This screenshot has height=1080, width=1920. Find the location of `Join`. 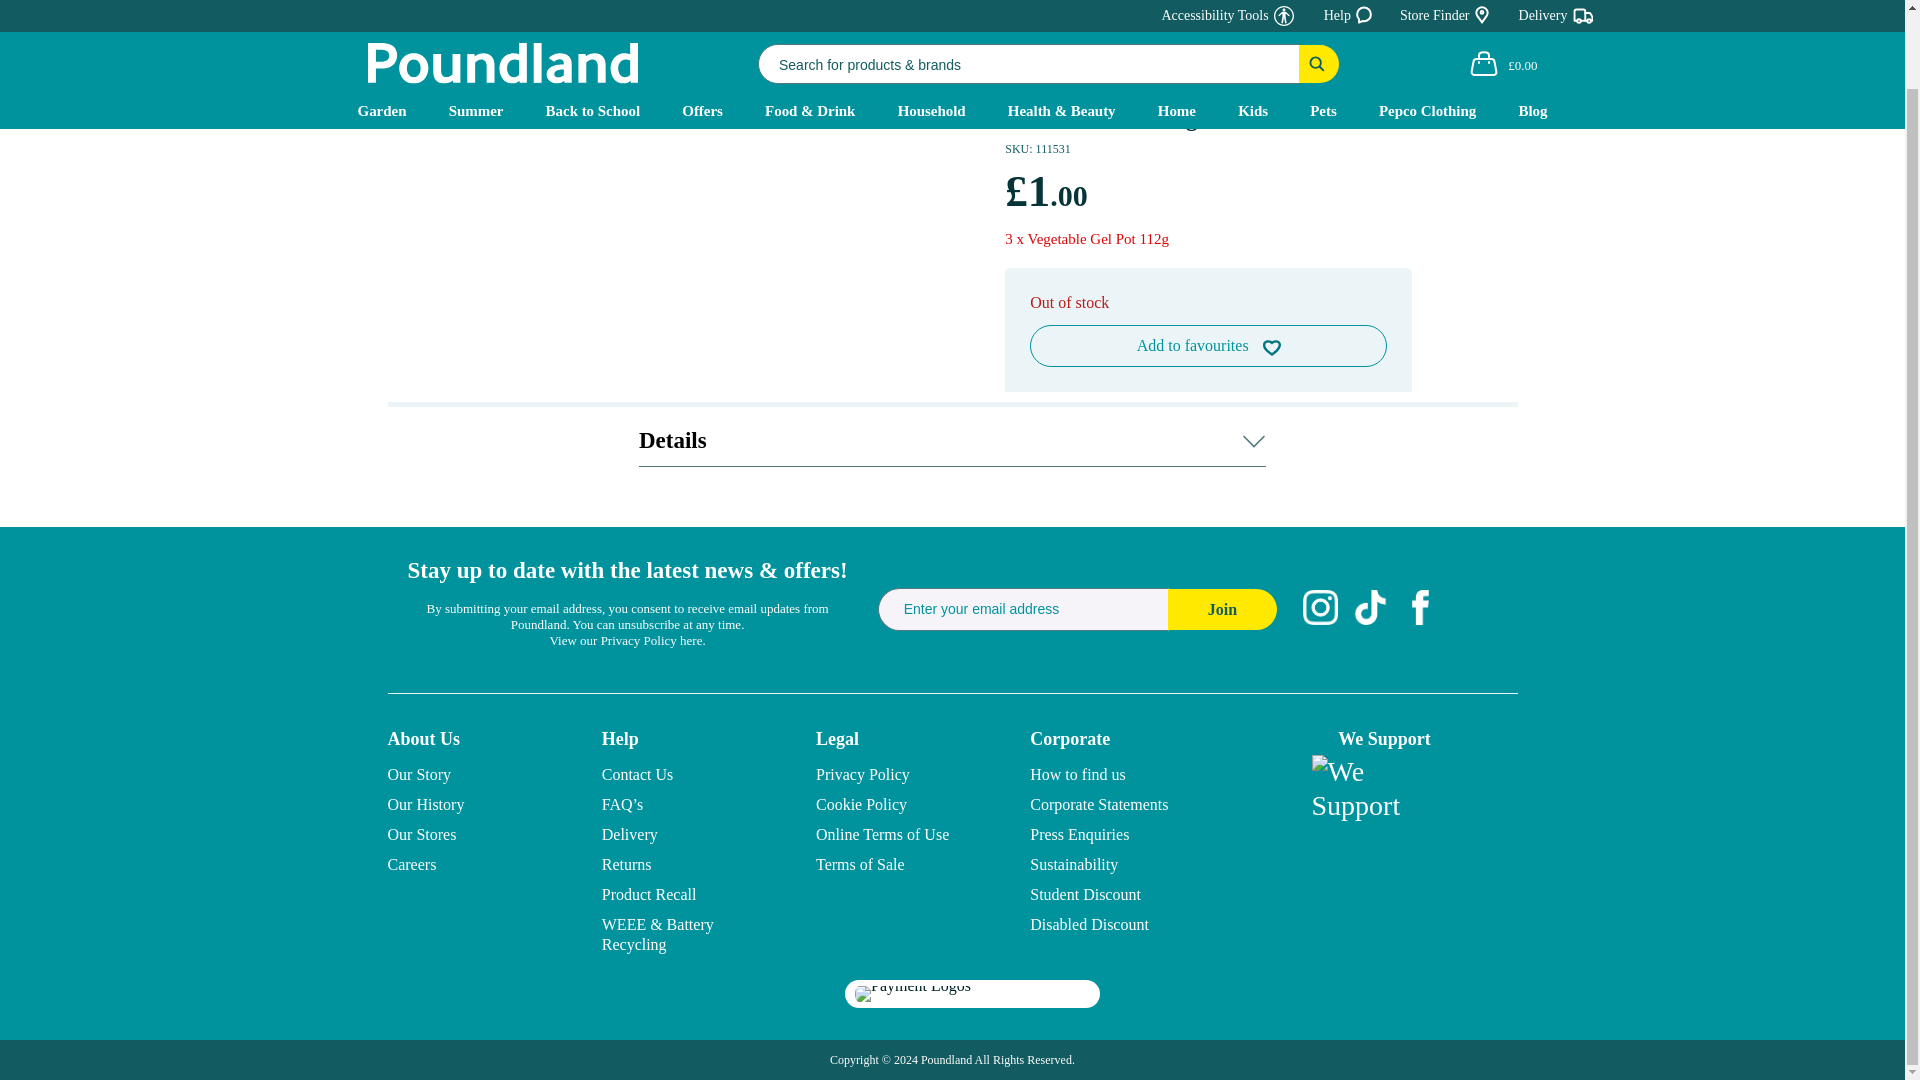

Join is located at coordinates (1222, 608).